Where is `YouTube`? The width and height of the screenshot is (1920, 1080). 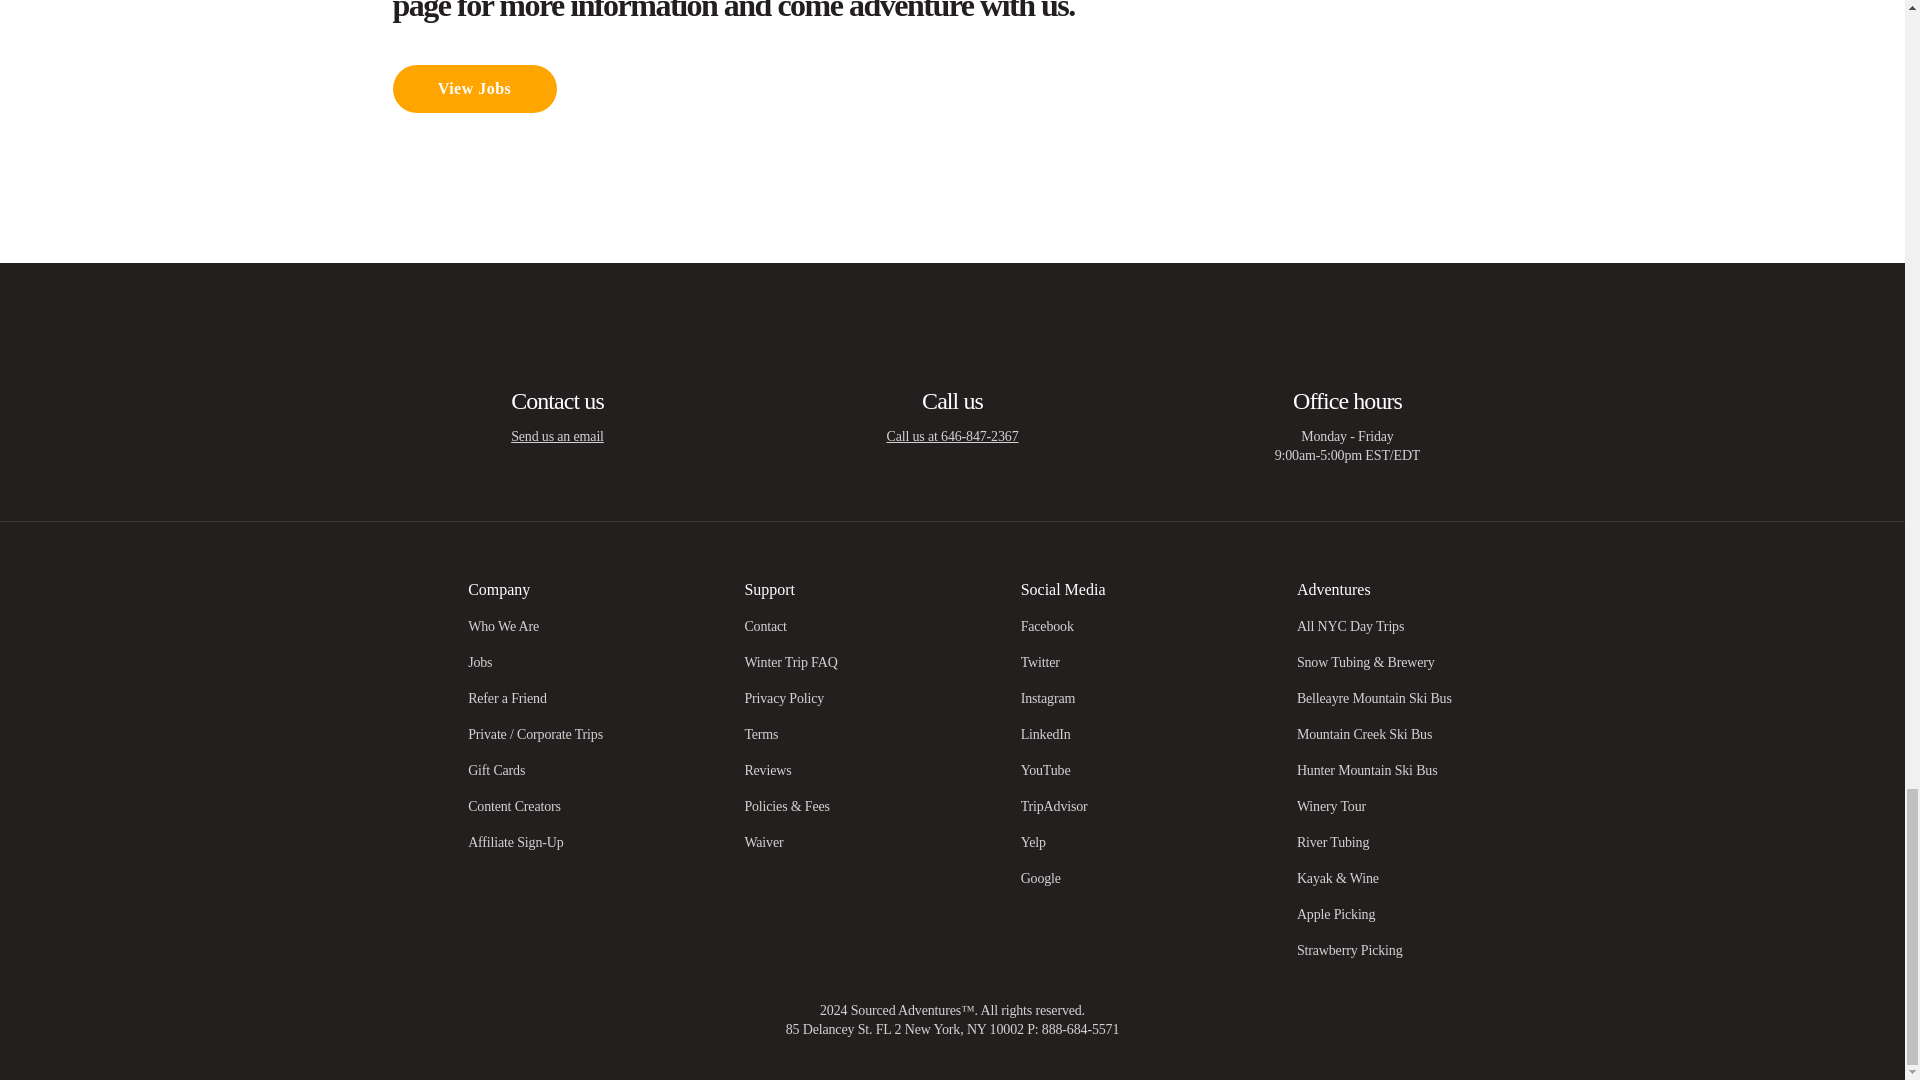 YouTube is located at coordinates (1046, 770).